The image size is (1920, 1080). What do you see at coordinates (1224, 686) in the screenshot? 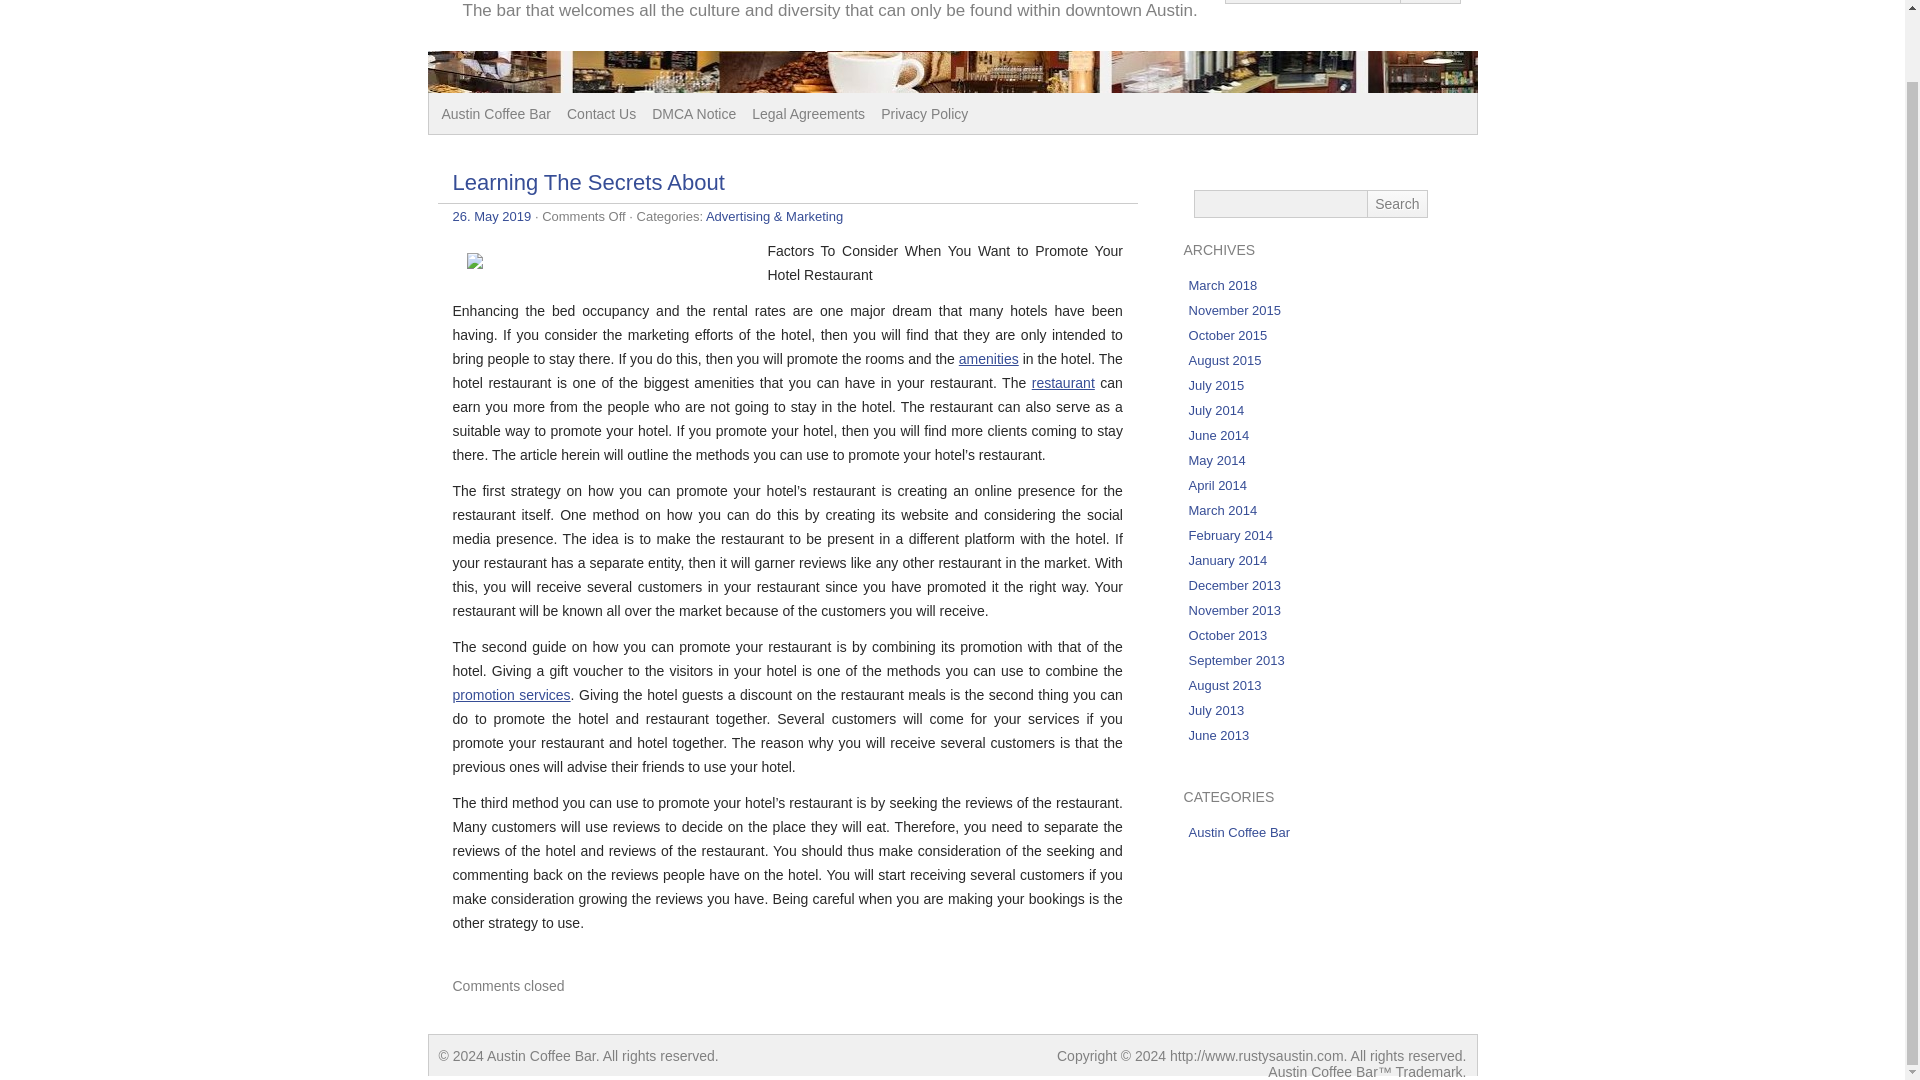
I see `August 2013` at bounding box center [1224, 686].